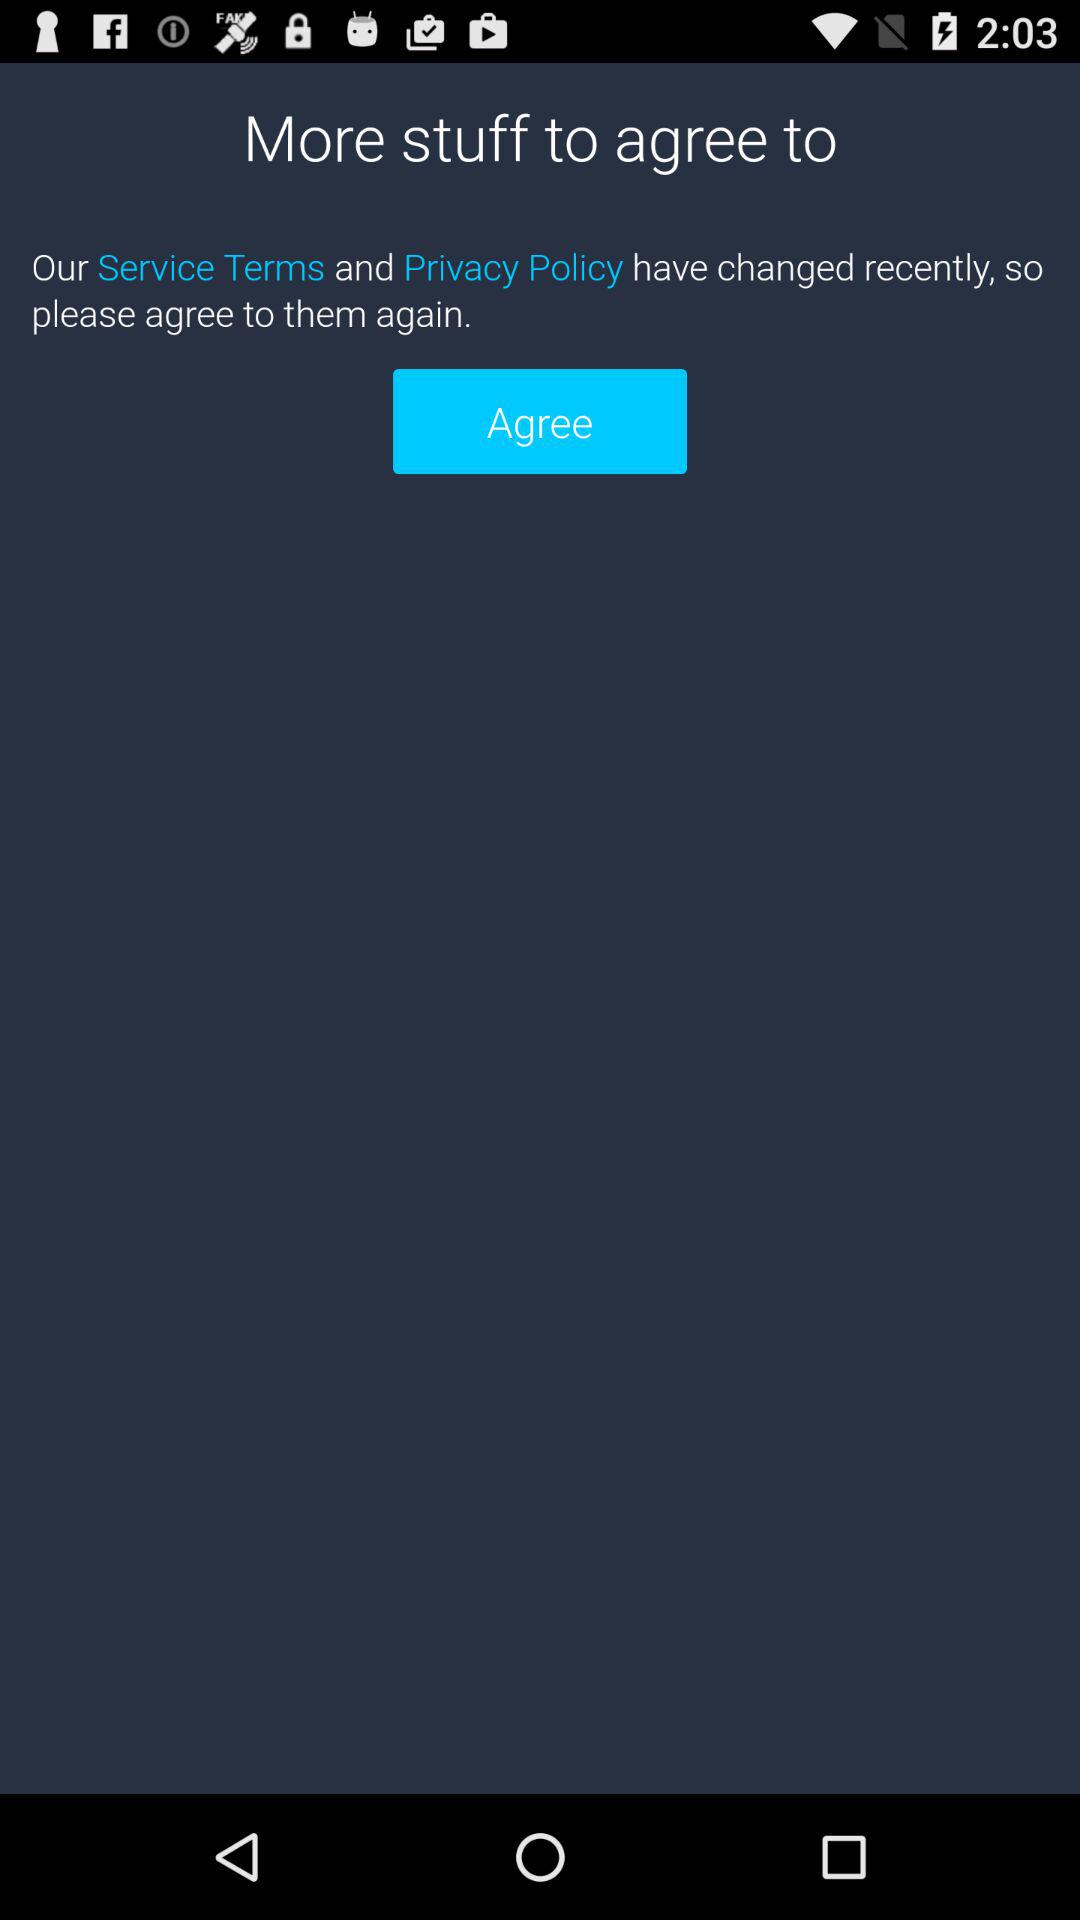 This screenshot has height=1920, width=1080. Describe the element at coordinates (540, 289) in the screenshot. I see `select icon below more stuff to icon` at that location.